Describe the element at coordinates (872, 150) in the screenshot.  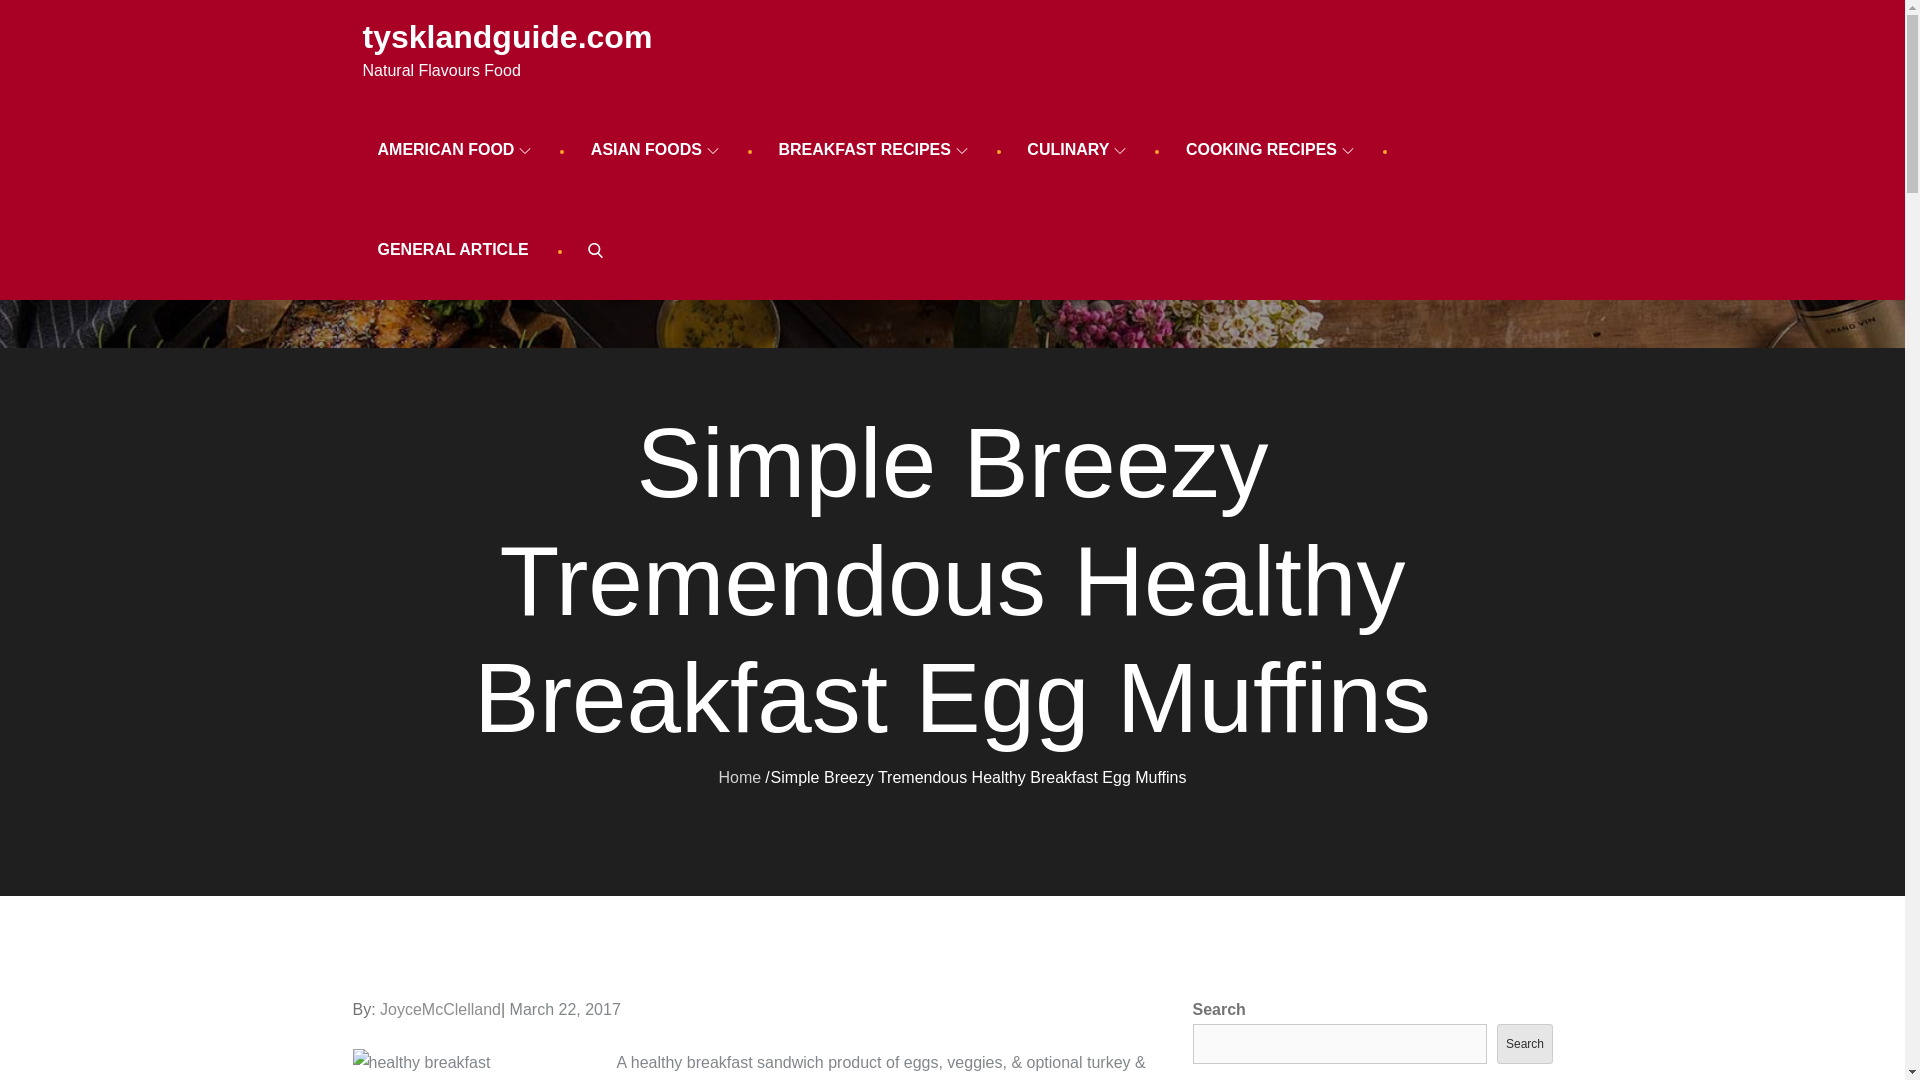
I see `BREAKFAST RECIPES` at that location.